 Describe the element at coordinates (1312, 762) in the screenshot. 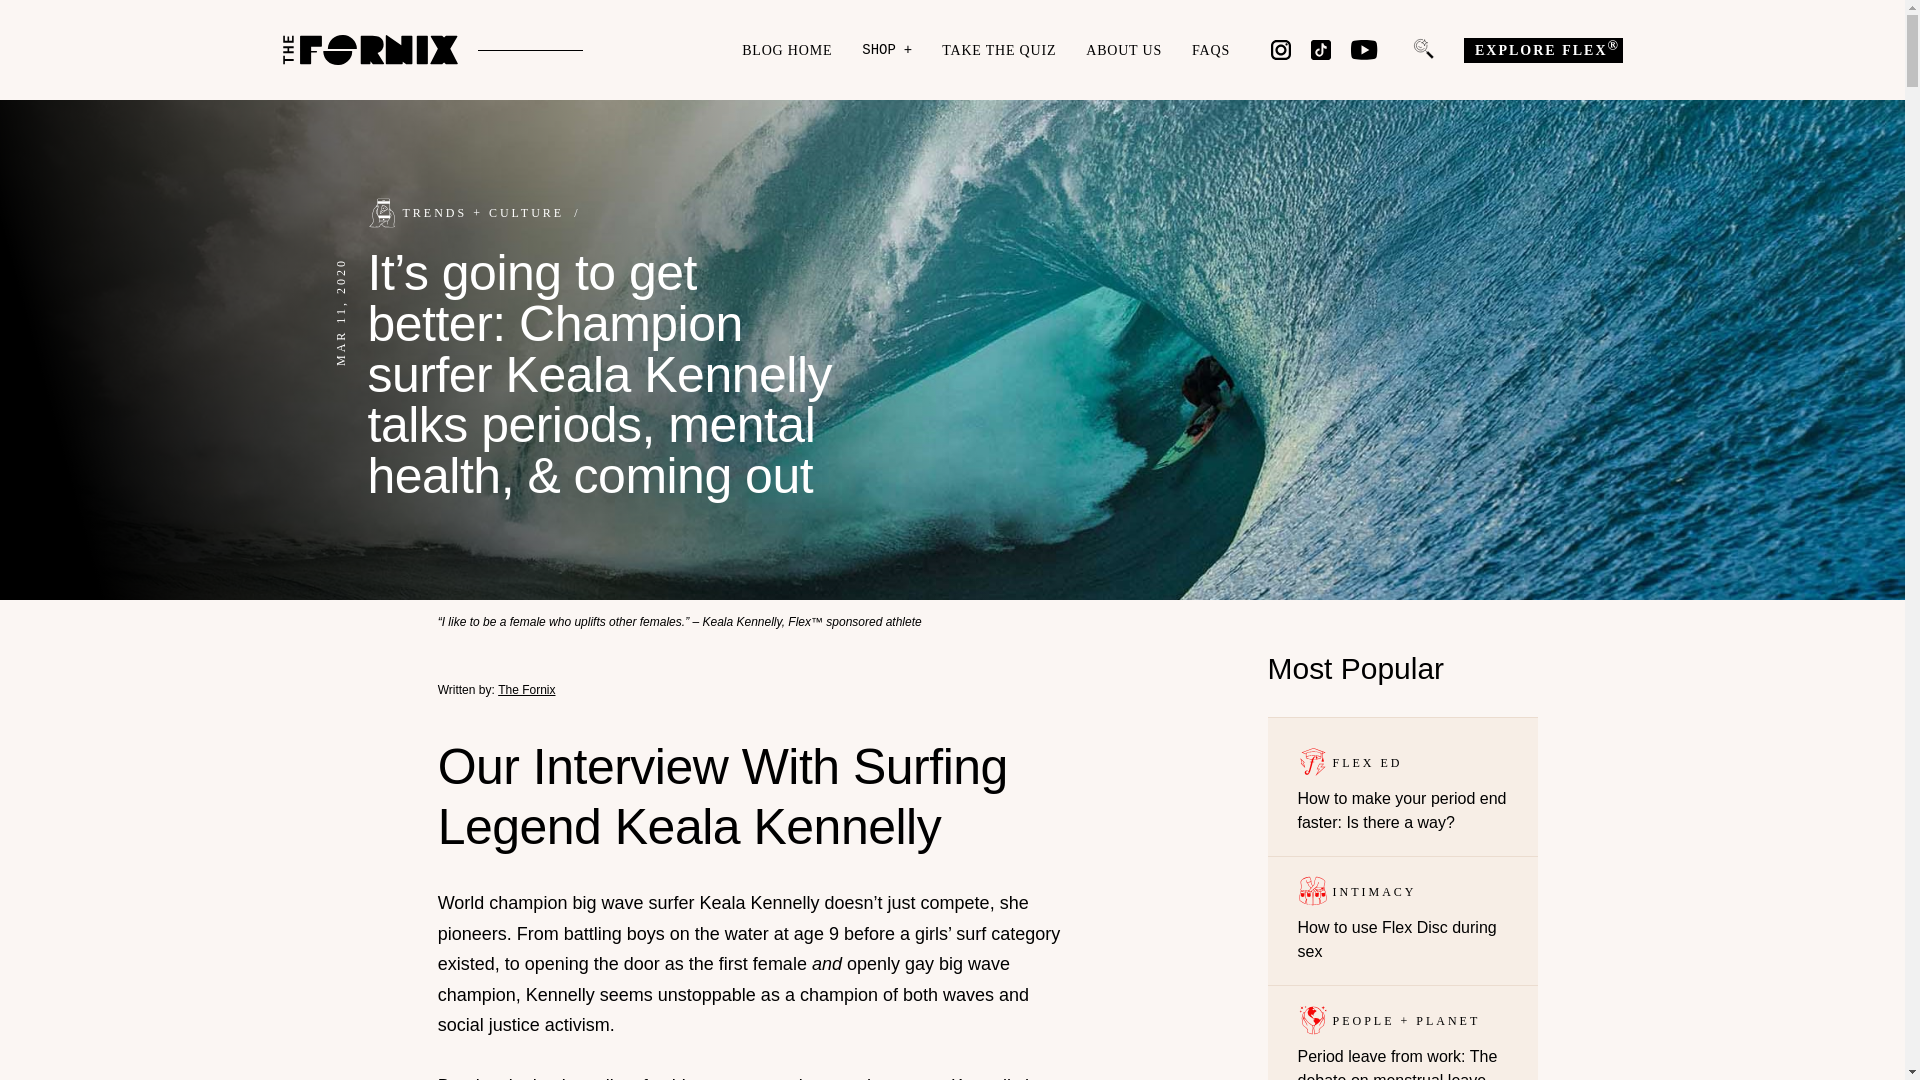

I see `category-image` at that location.